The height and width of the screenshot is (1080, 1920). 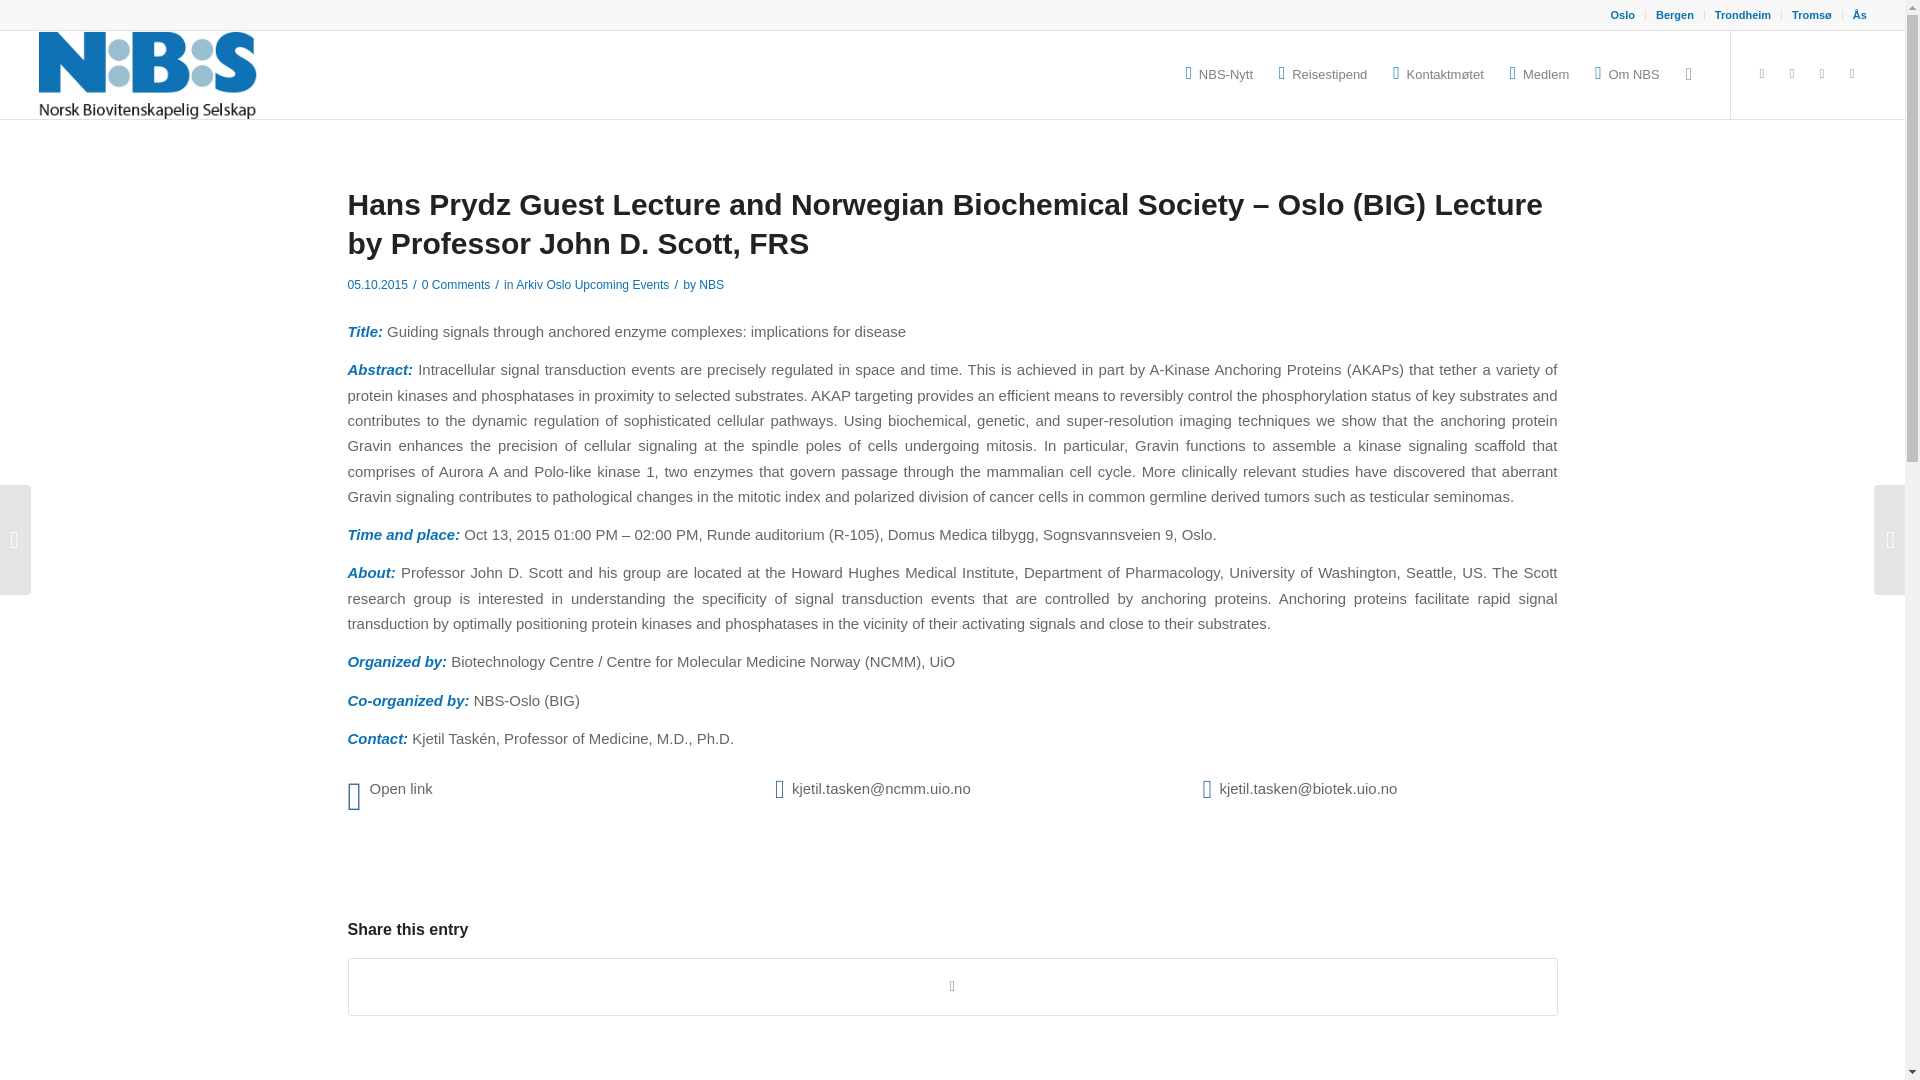 I want to click on Oslo, so click(x=1622, y=15).